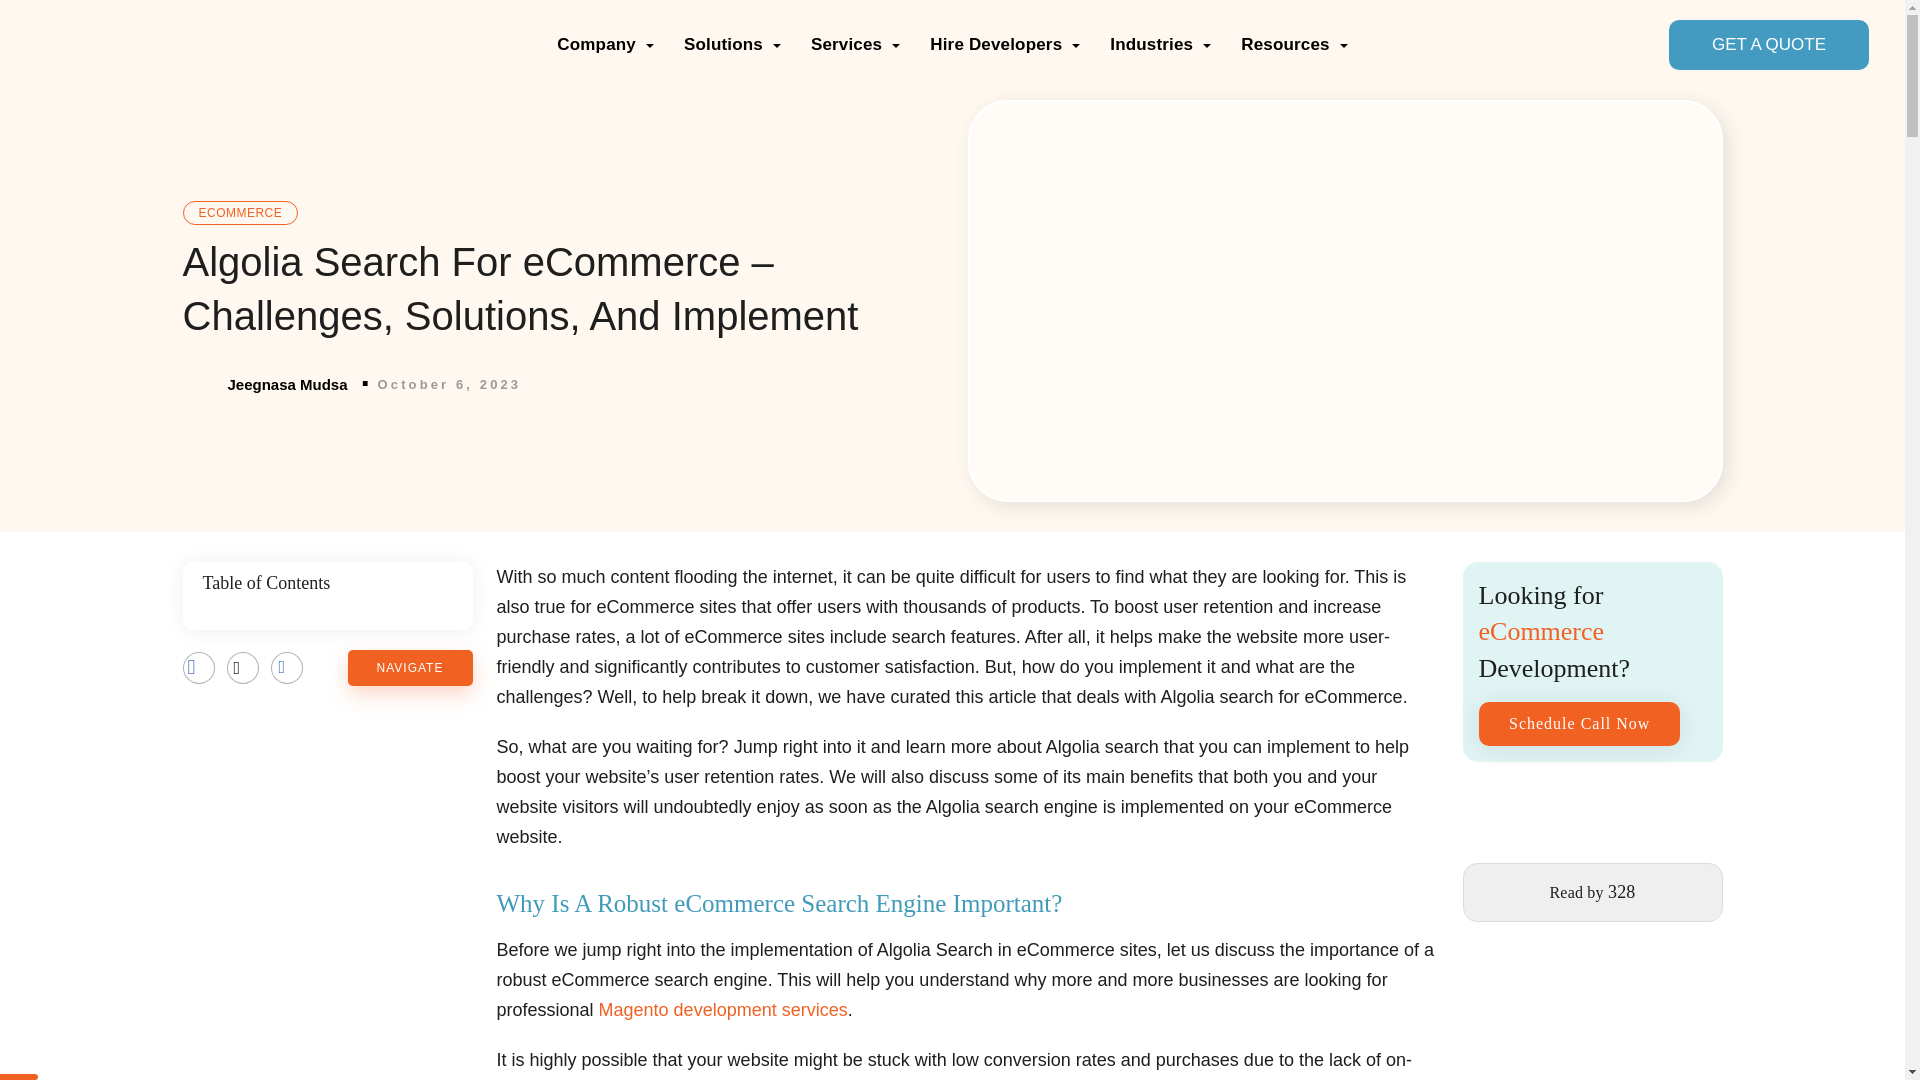 The width and height of the screenshot is (1920, 1080). Describe the element at coordinates (286, 668) in the screenshot. I see `LinkedIn` at that location.